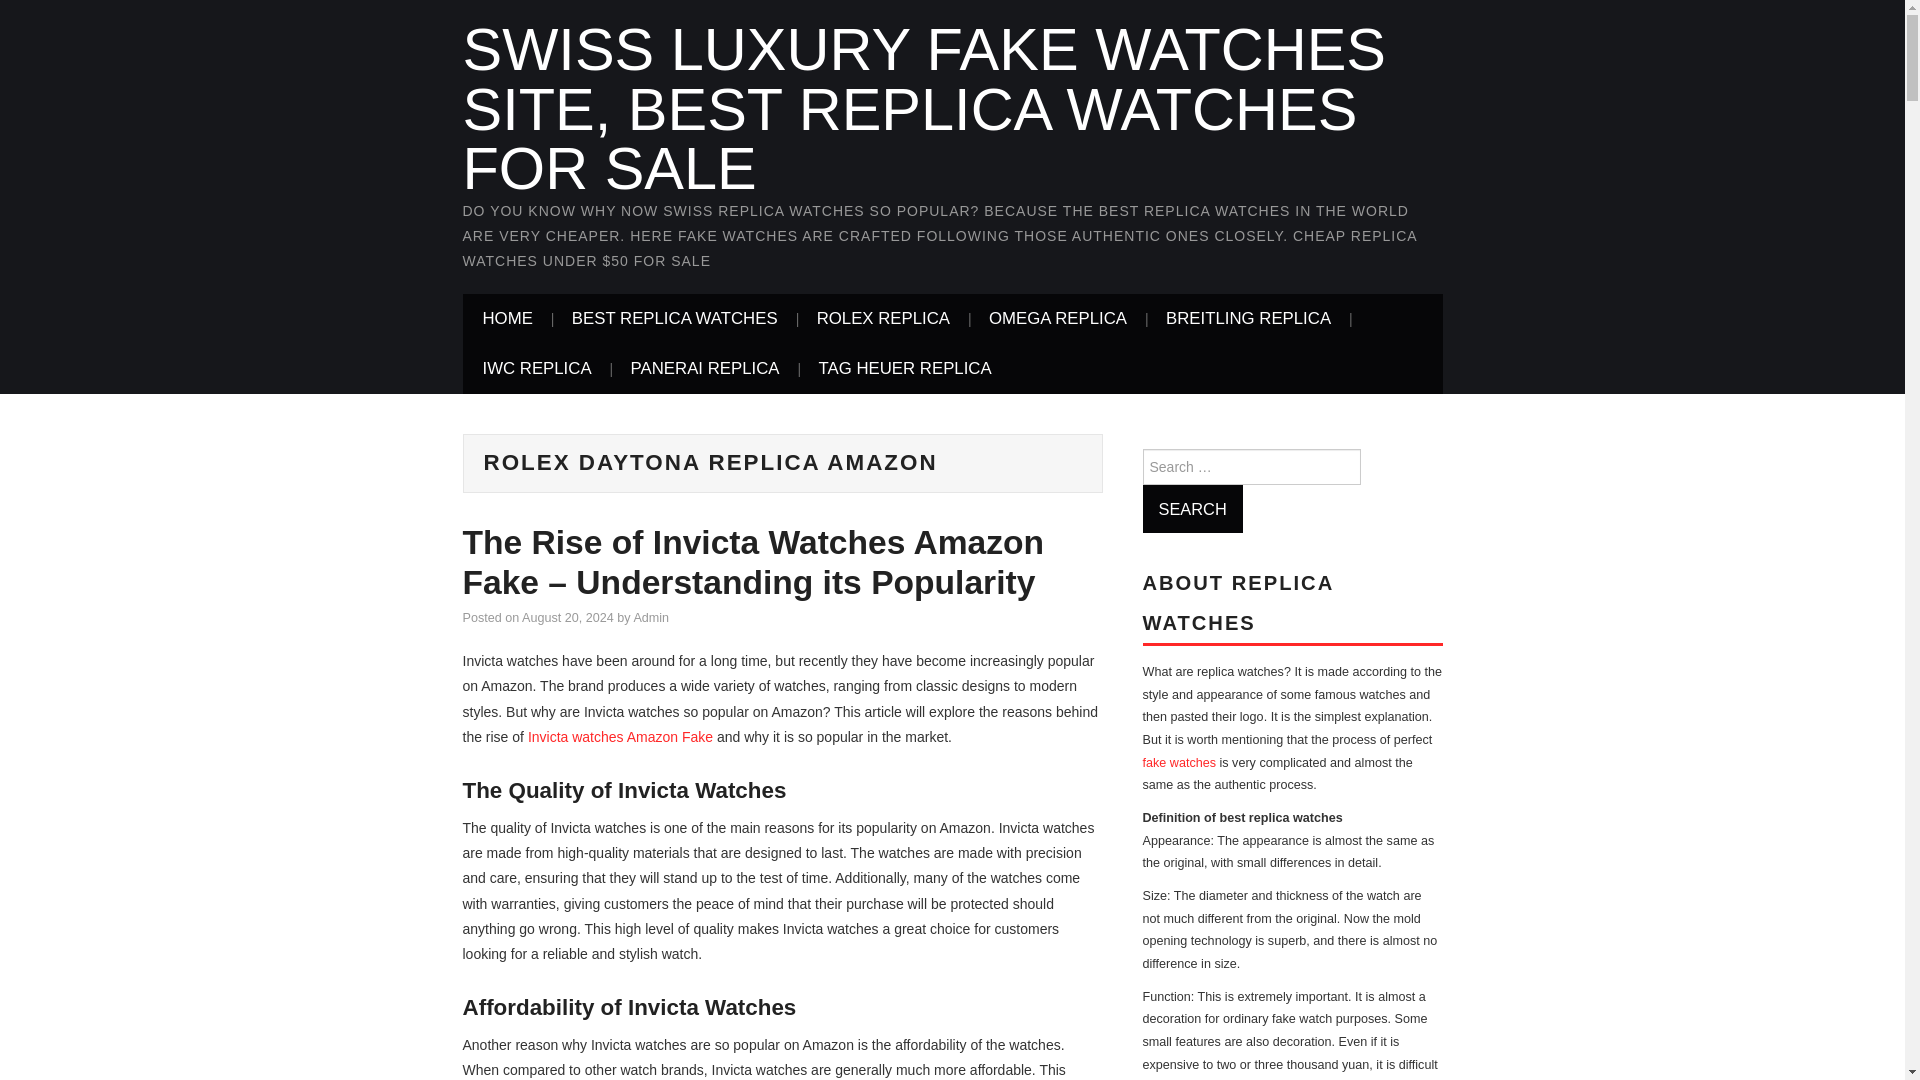  I want to click on OMEGA REPLICA, so click(1058, 318).